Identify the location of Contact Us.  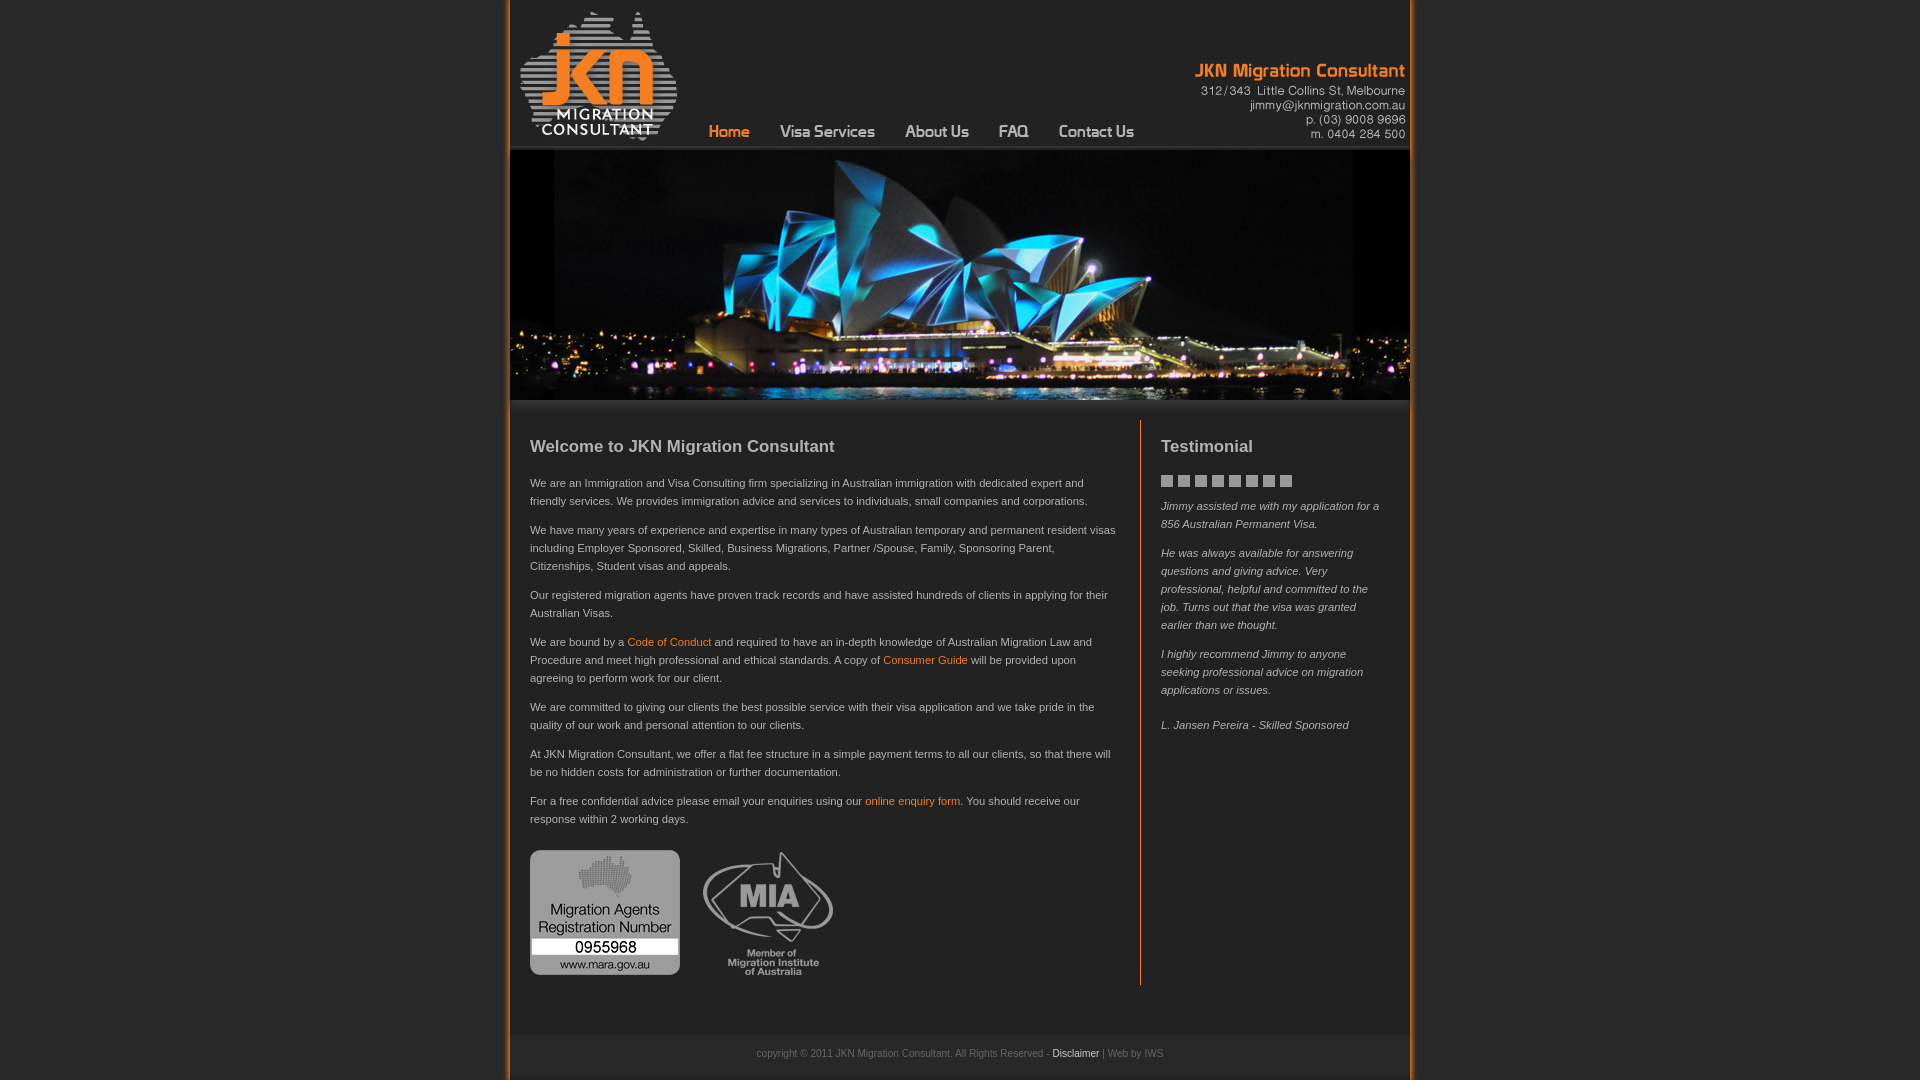
(1096, 132).